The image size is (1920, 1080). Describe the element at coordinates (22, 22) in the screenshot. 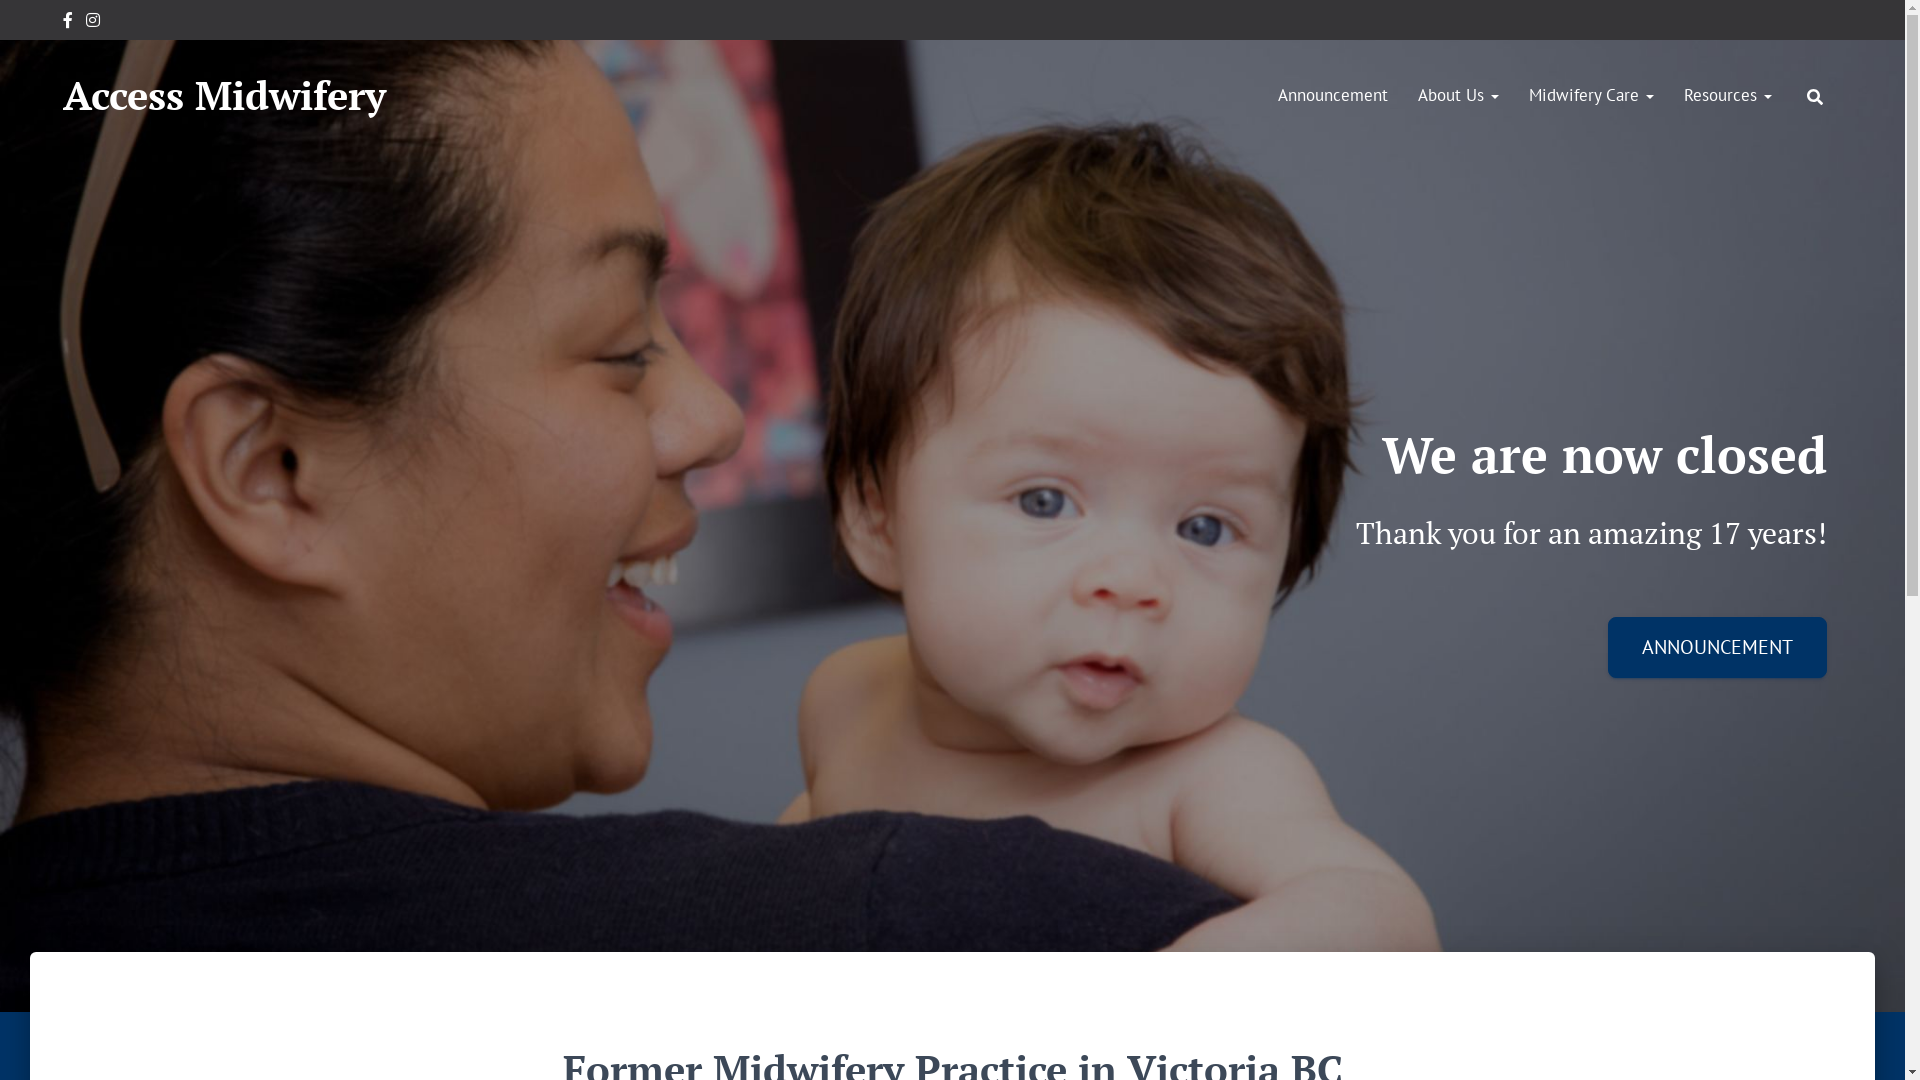

I see `Search` at that location.